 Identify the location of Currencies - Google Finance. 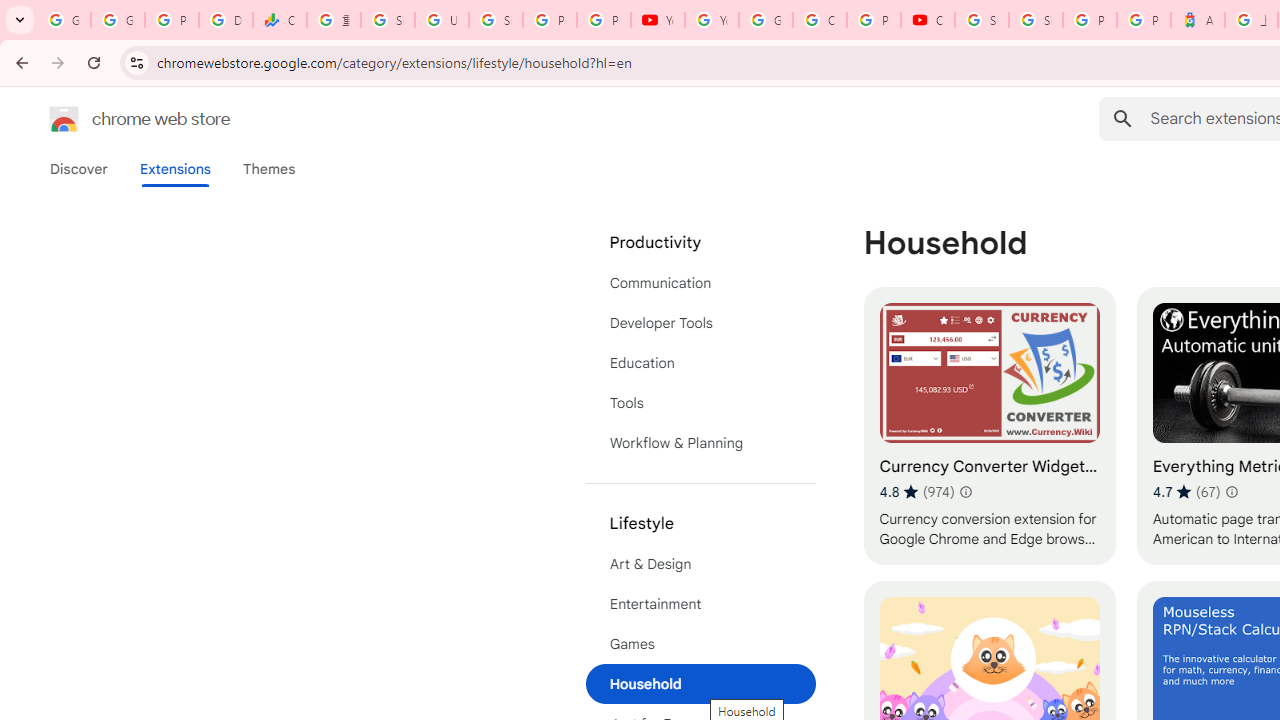
(280, 20).